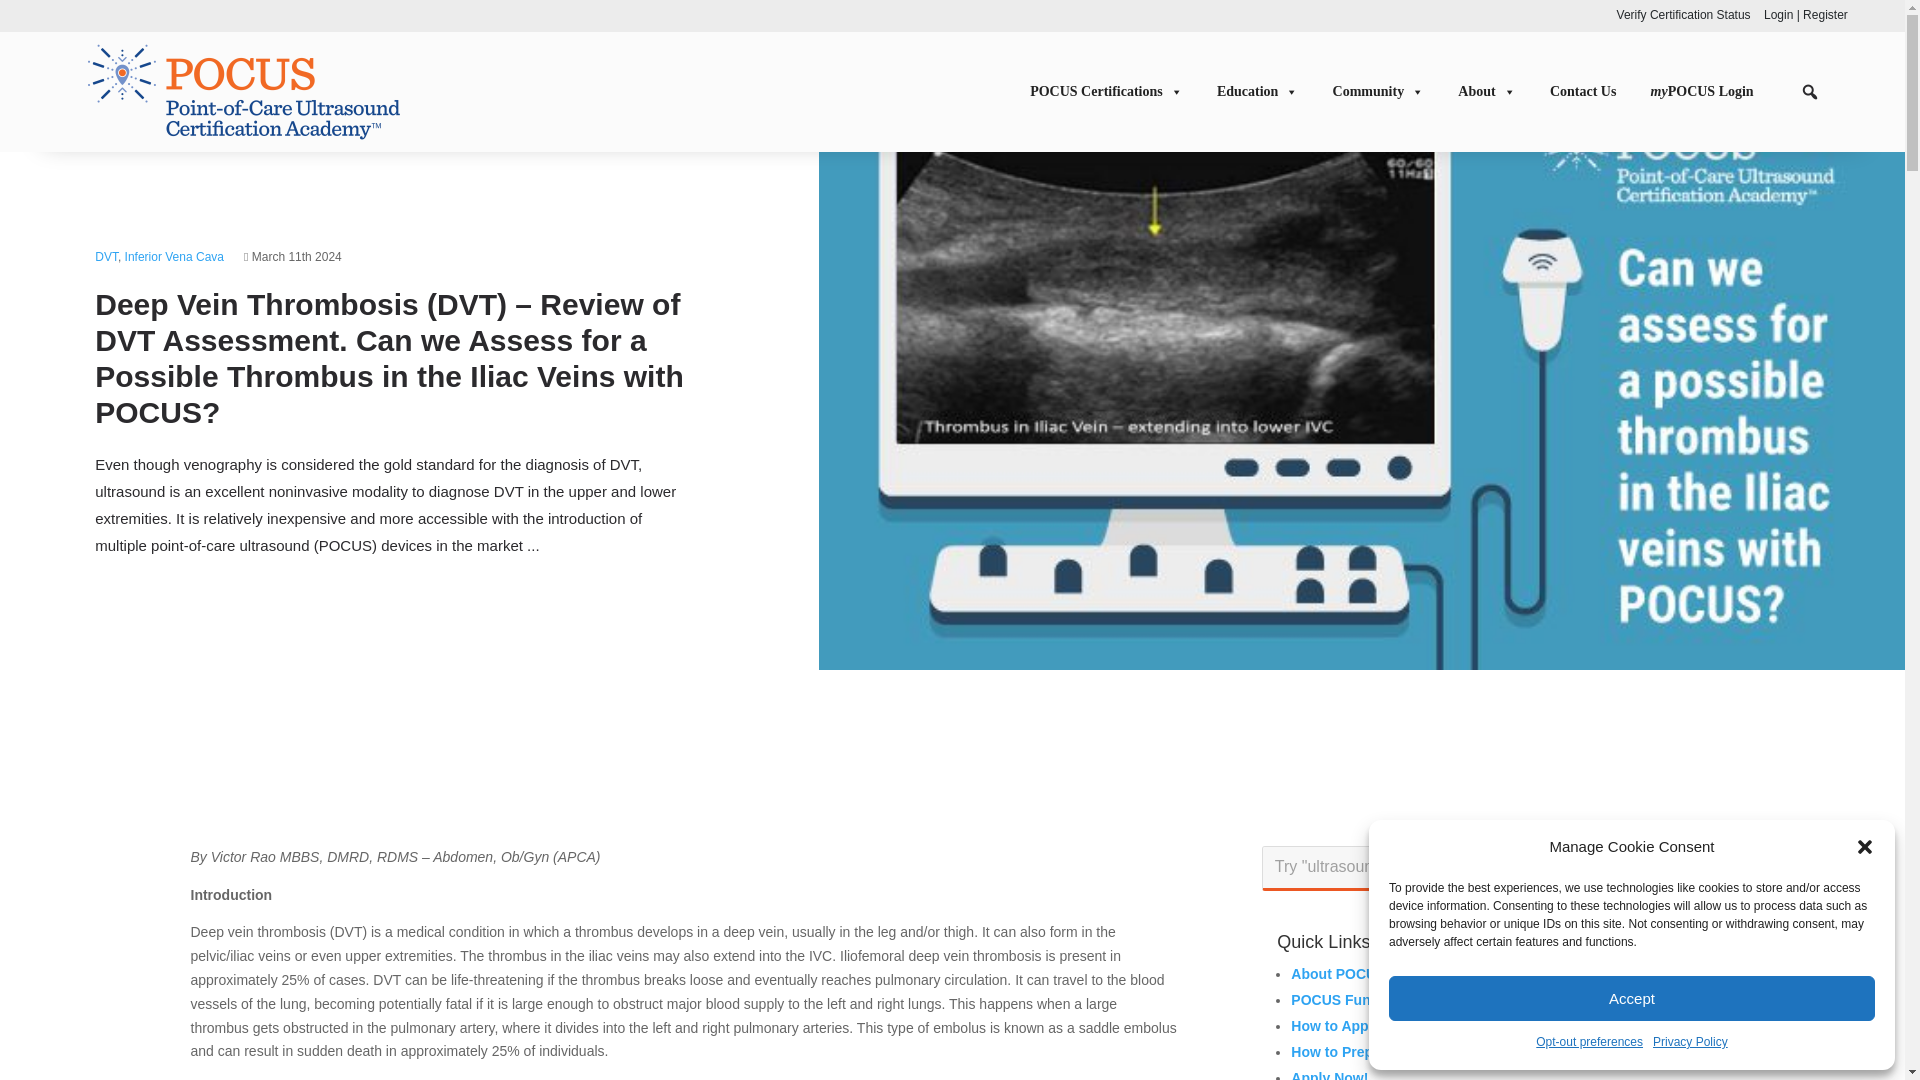 Image resolution: width=1920 pixels, height=1080 pixels. I want to click on Verify Certification Status, so click(1684, 14).